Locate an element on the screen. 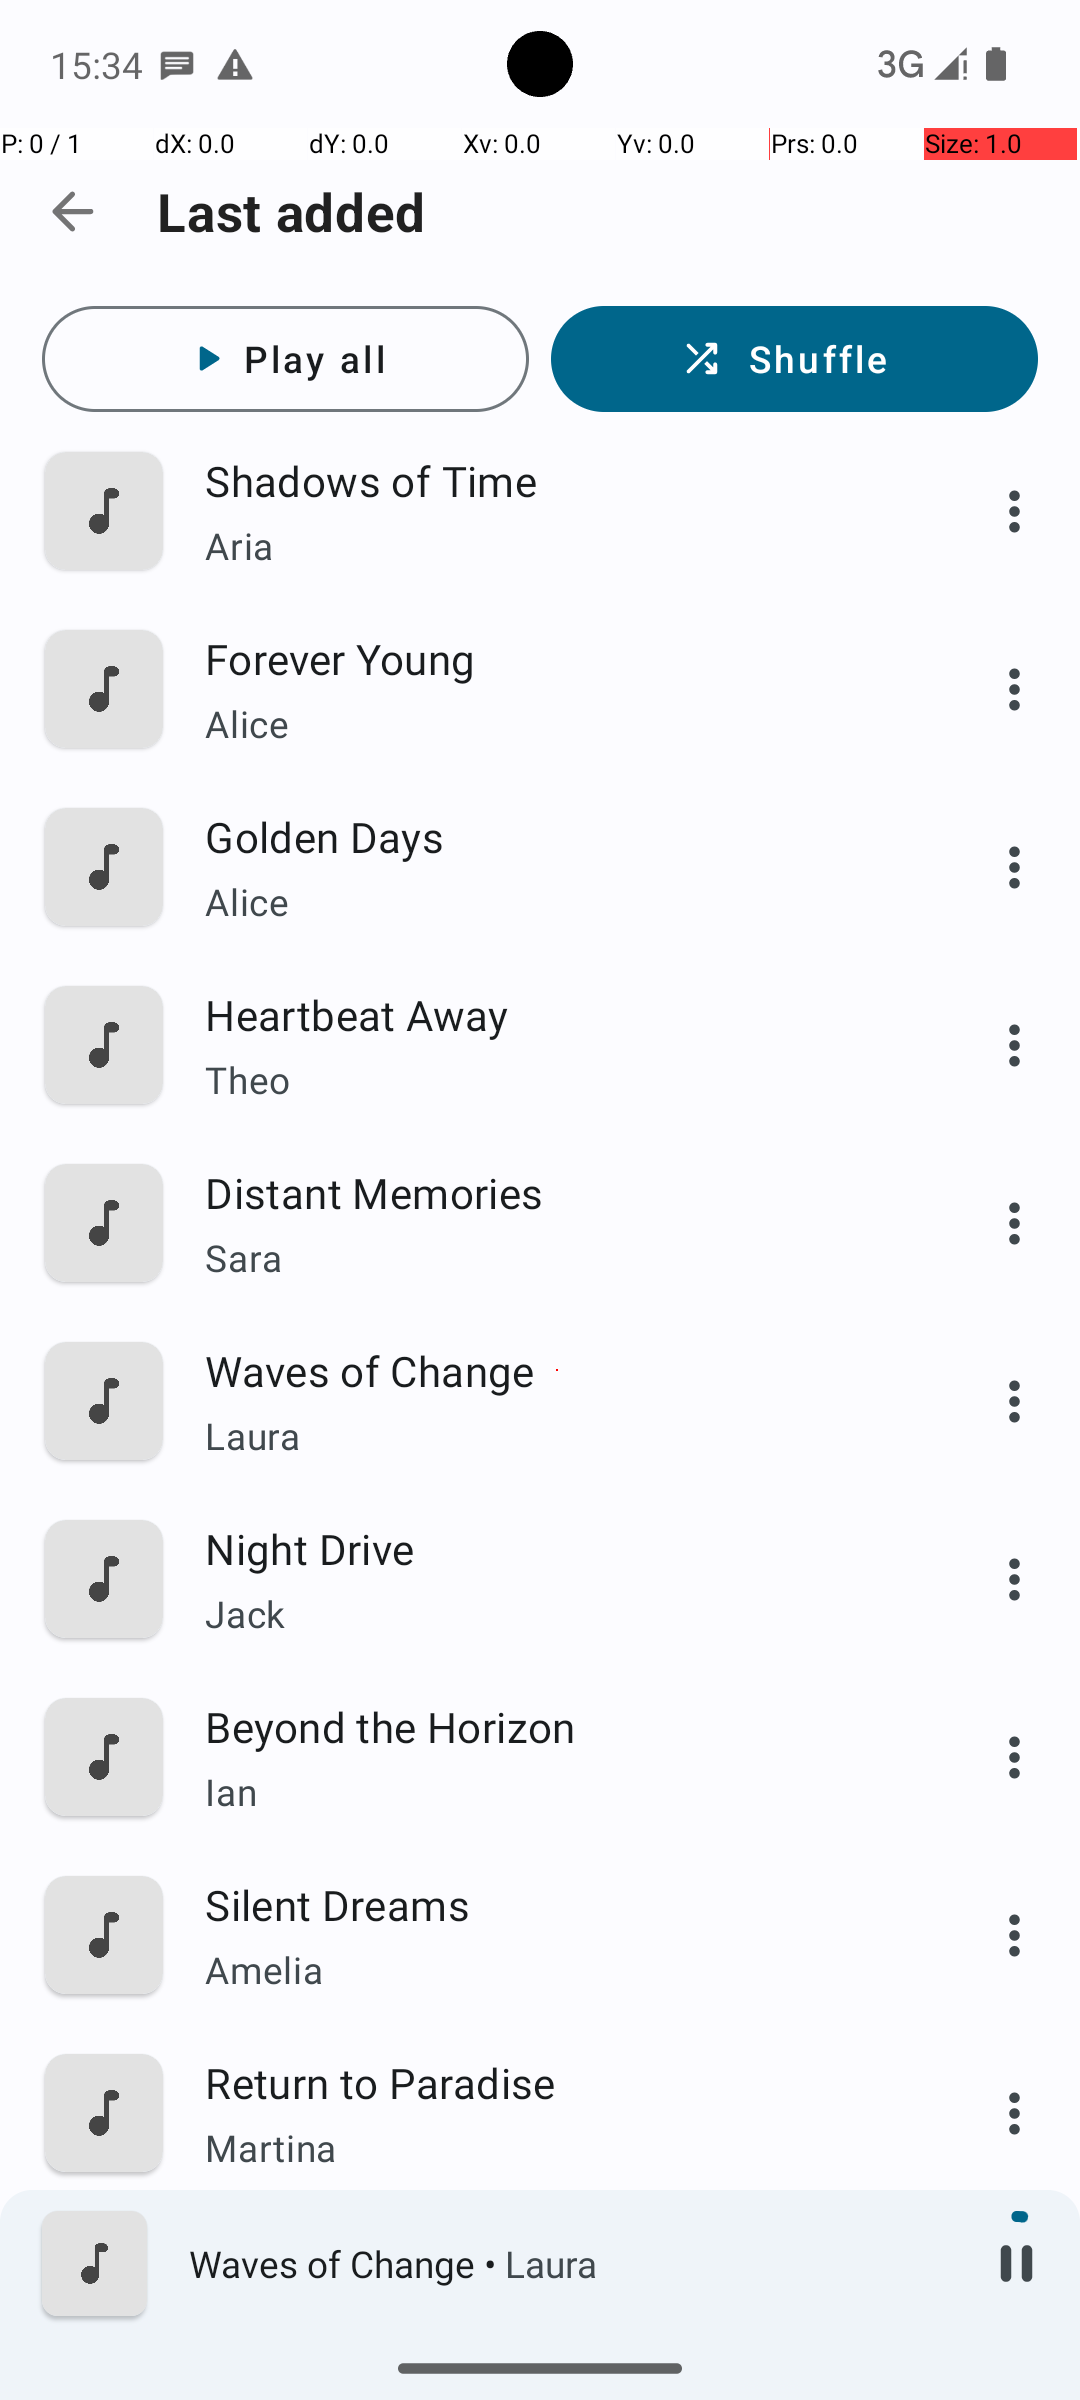  Theo is located at coordinates (557, 1080).